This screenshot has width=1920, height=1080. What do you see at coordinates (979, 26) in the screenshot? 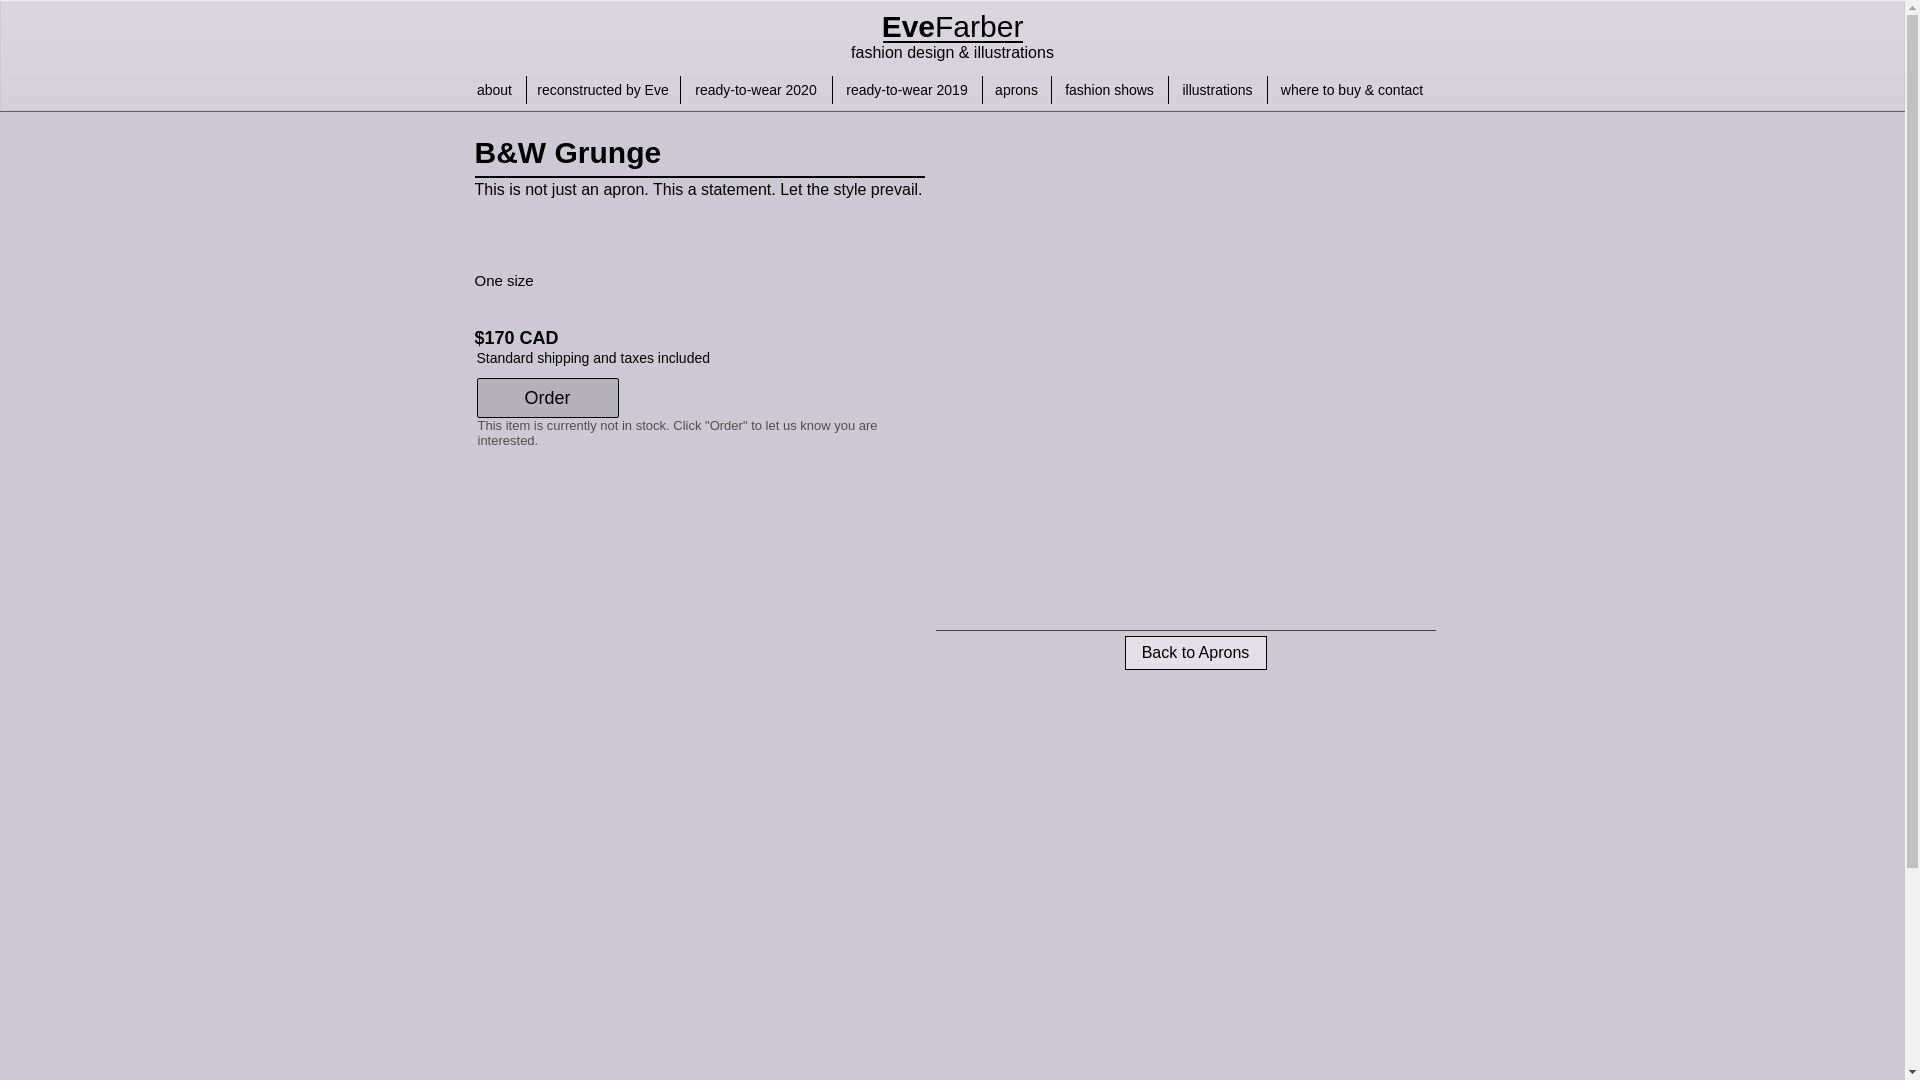
I see `Farber` at bounding box center [979, 26].